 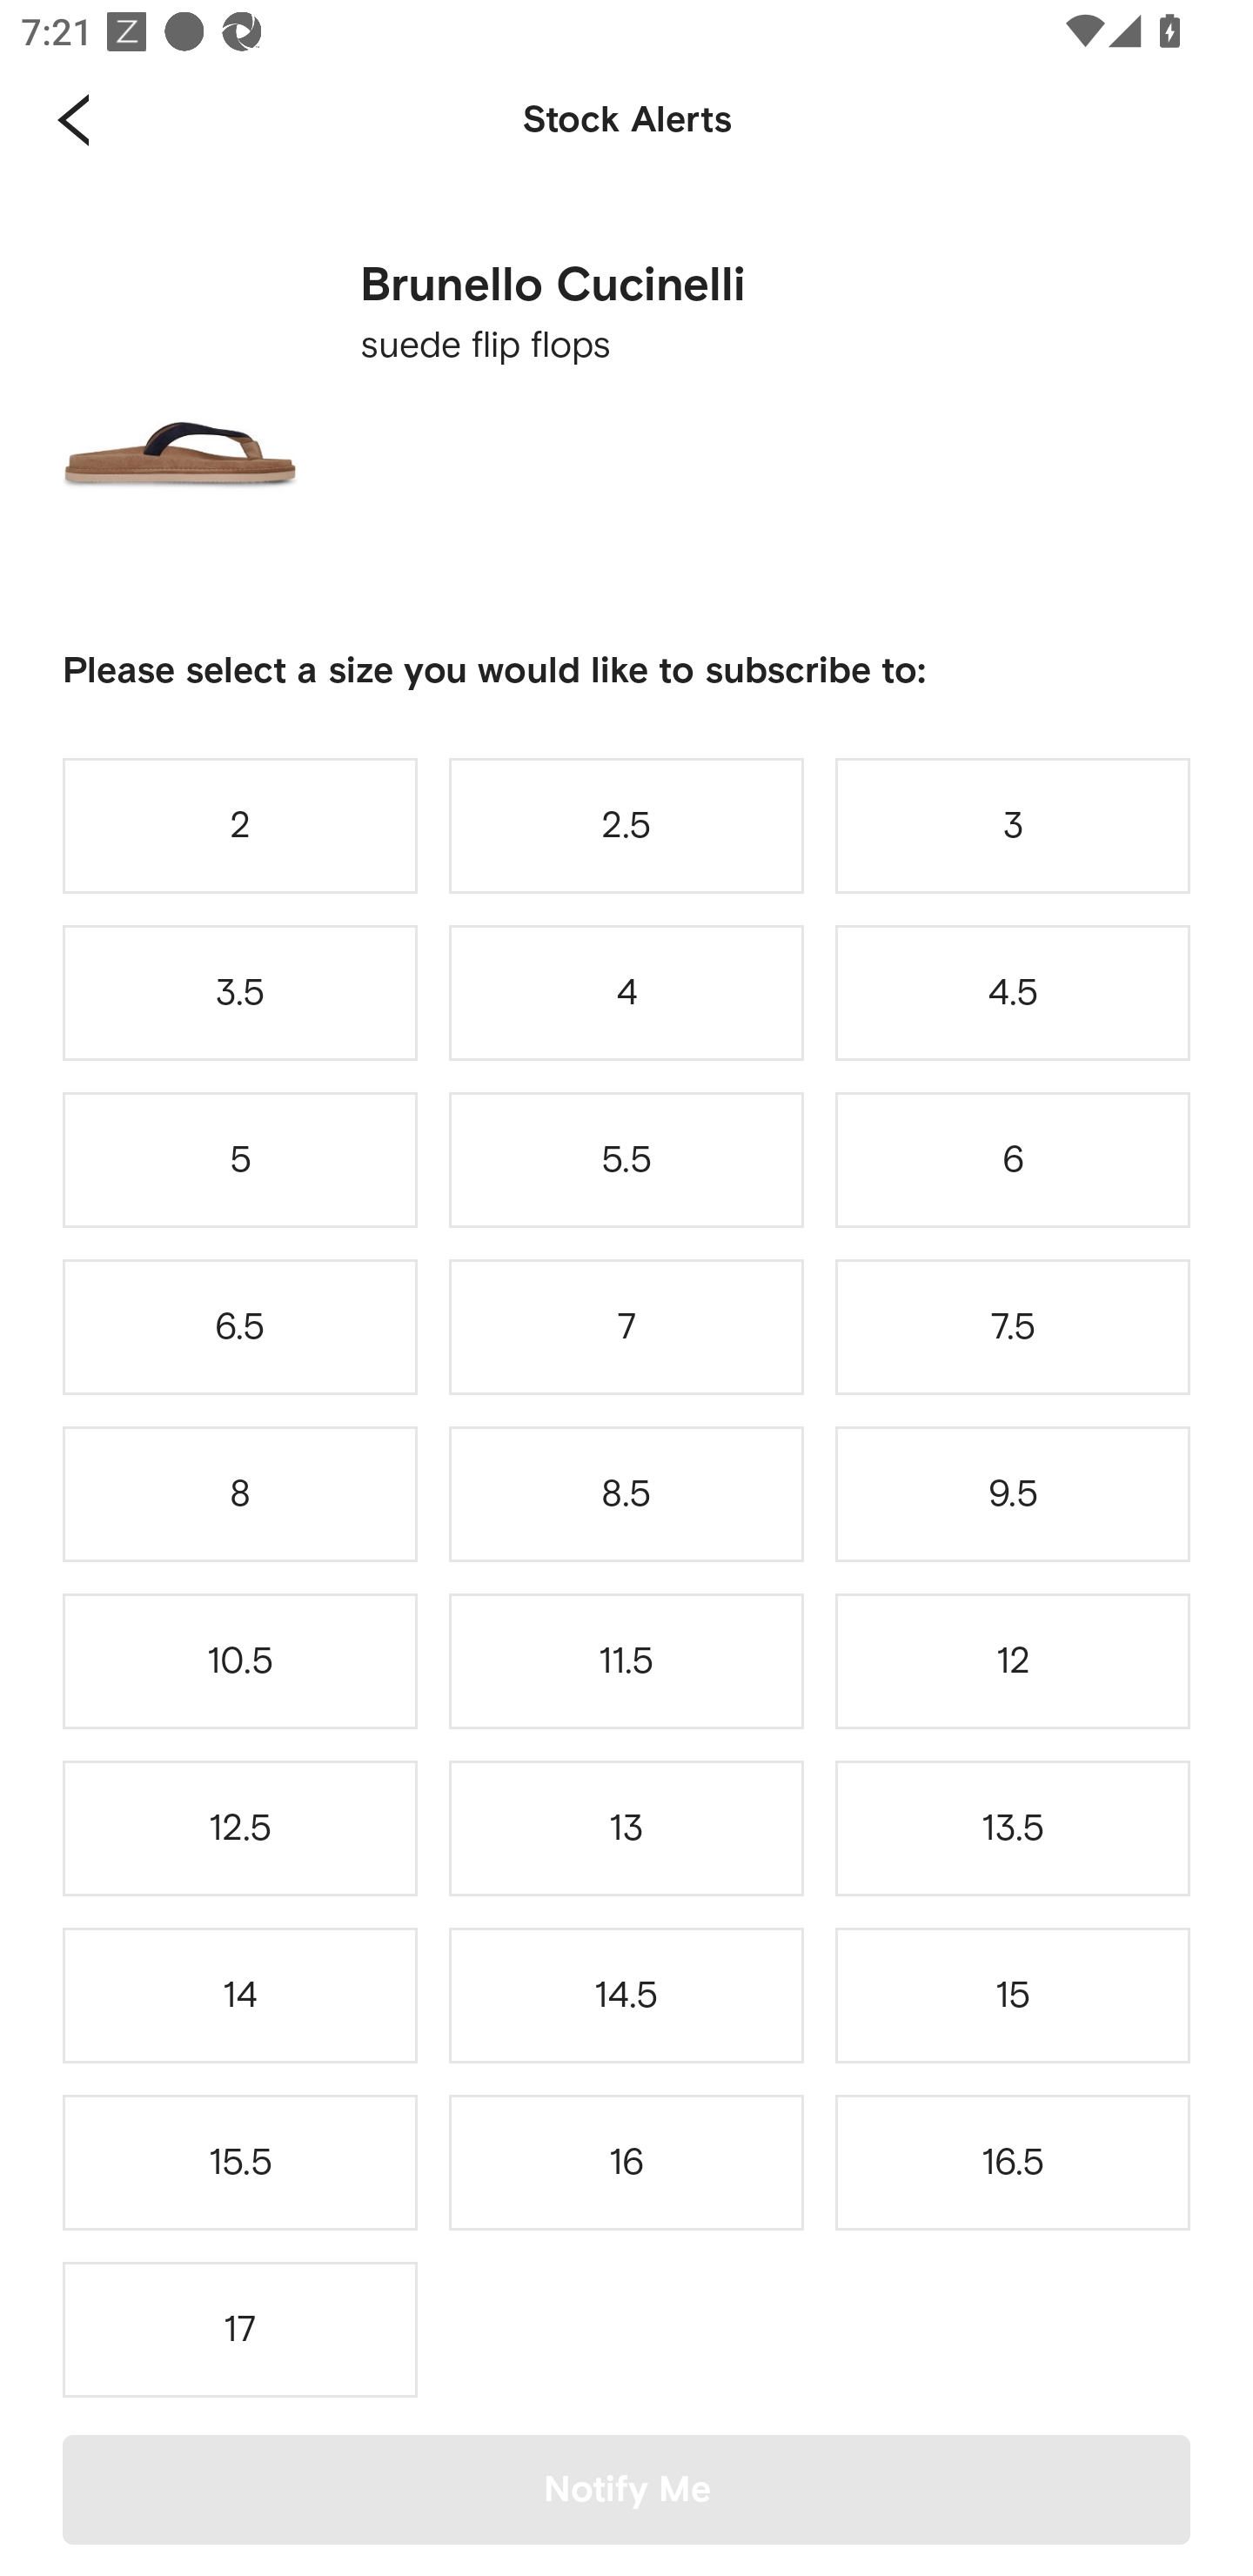 What do you see at coordinates (626, 1995) in the screenshot?
I see `14.5` at bounding box center [626, 1995].